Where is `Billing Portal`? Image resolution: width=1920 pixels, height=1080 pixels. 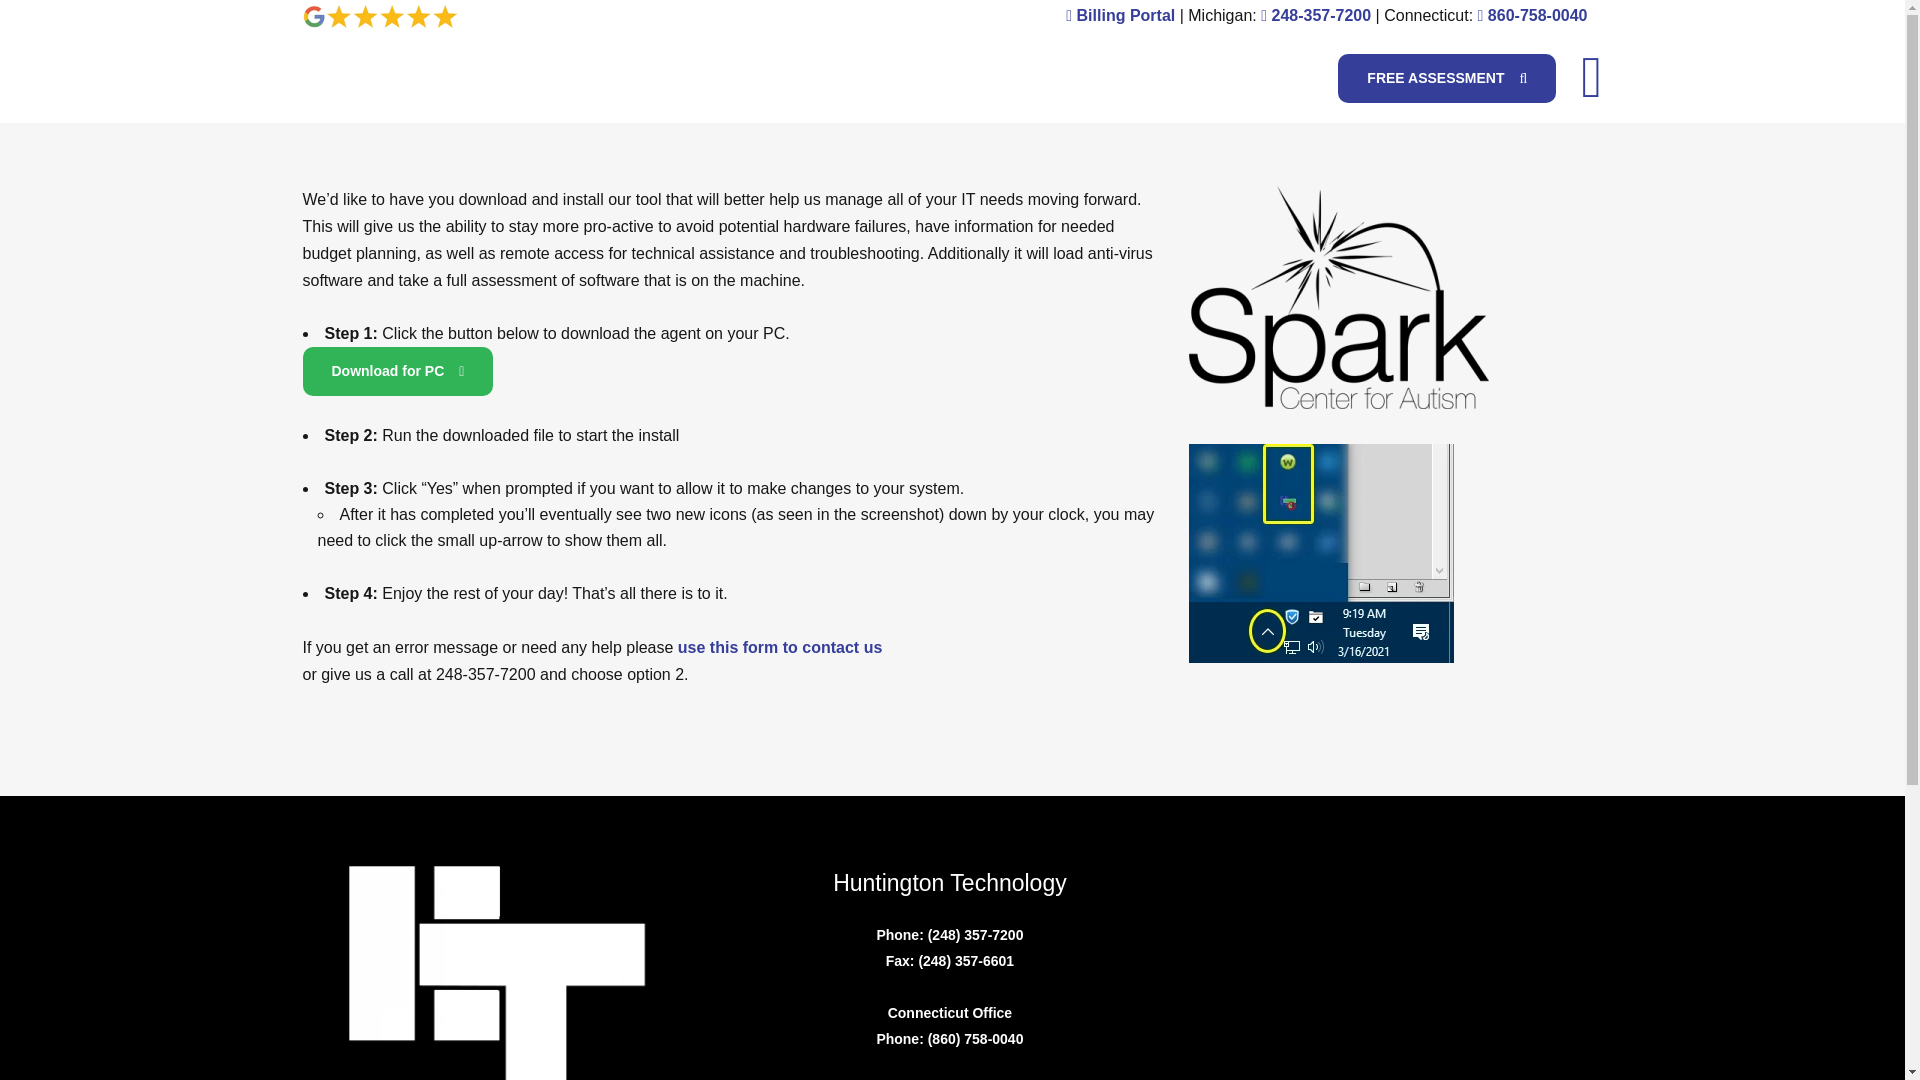
Billing Portal is located at coordinates (1126, 14).